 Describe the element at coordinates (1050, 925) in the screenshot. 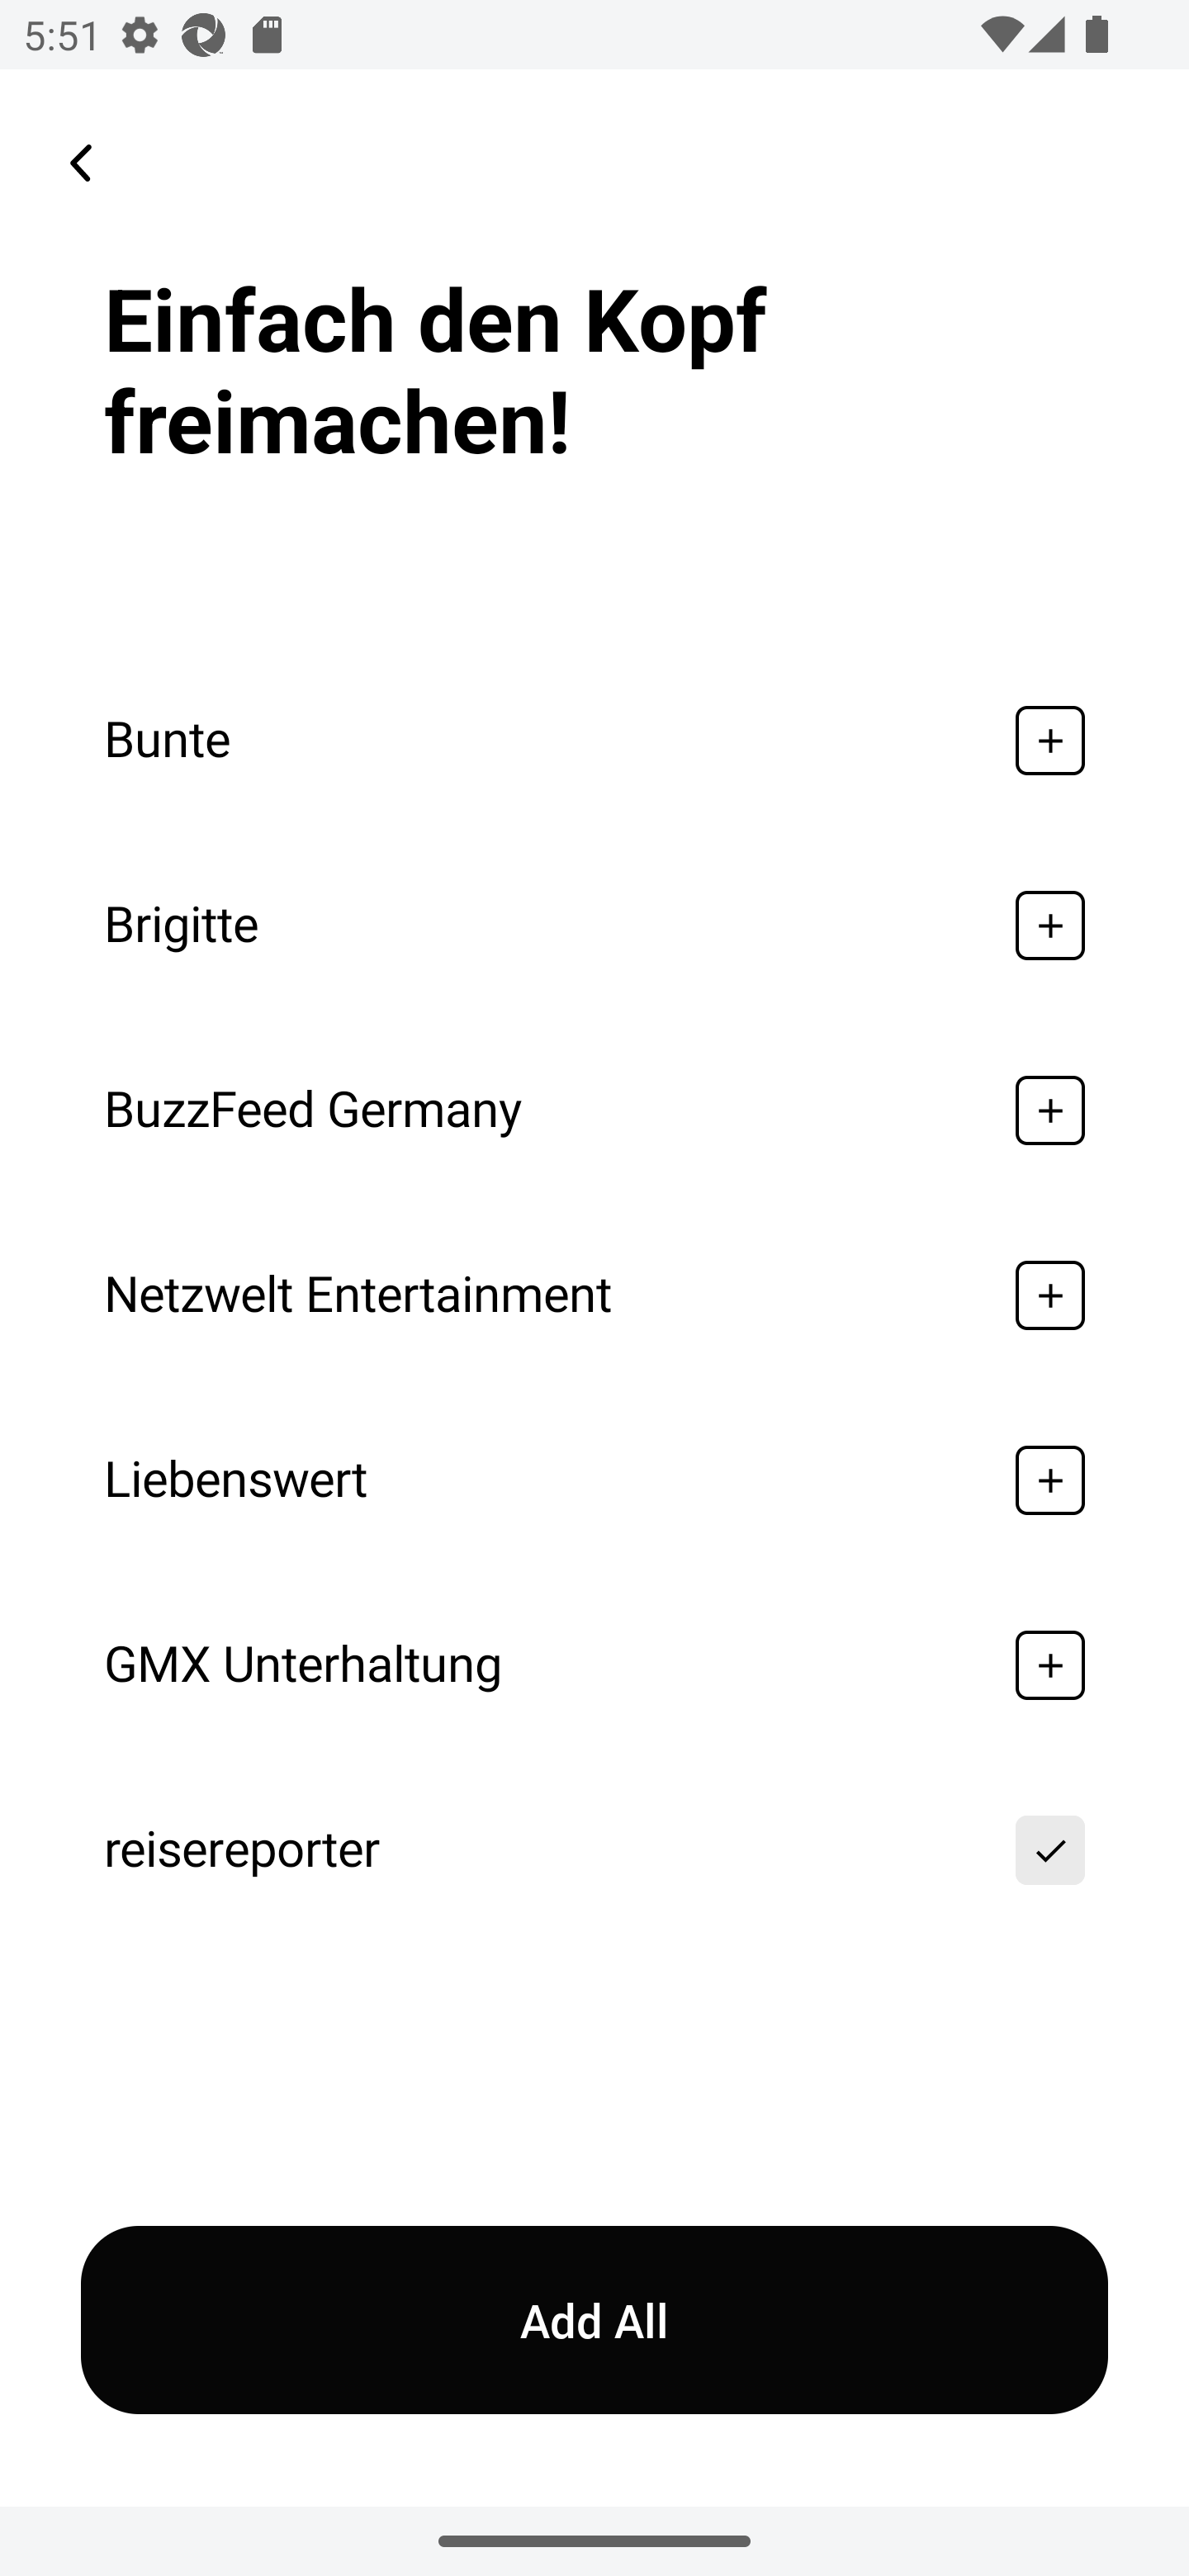

I see `Add To My Bundle` at that location.